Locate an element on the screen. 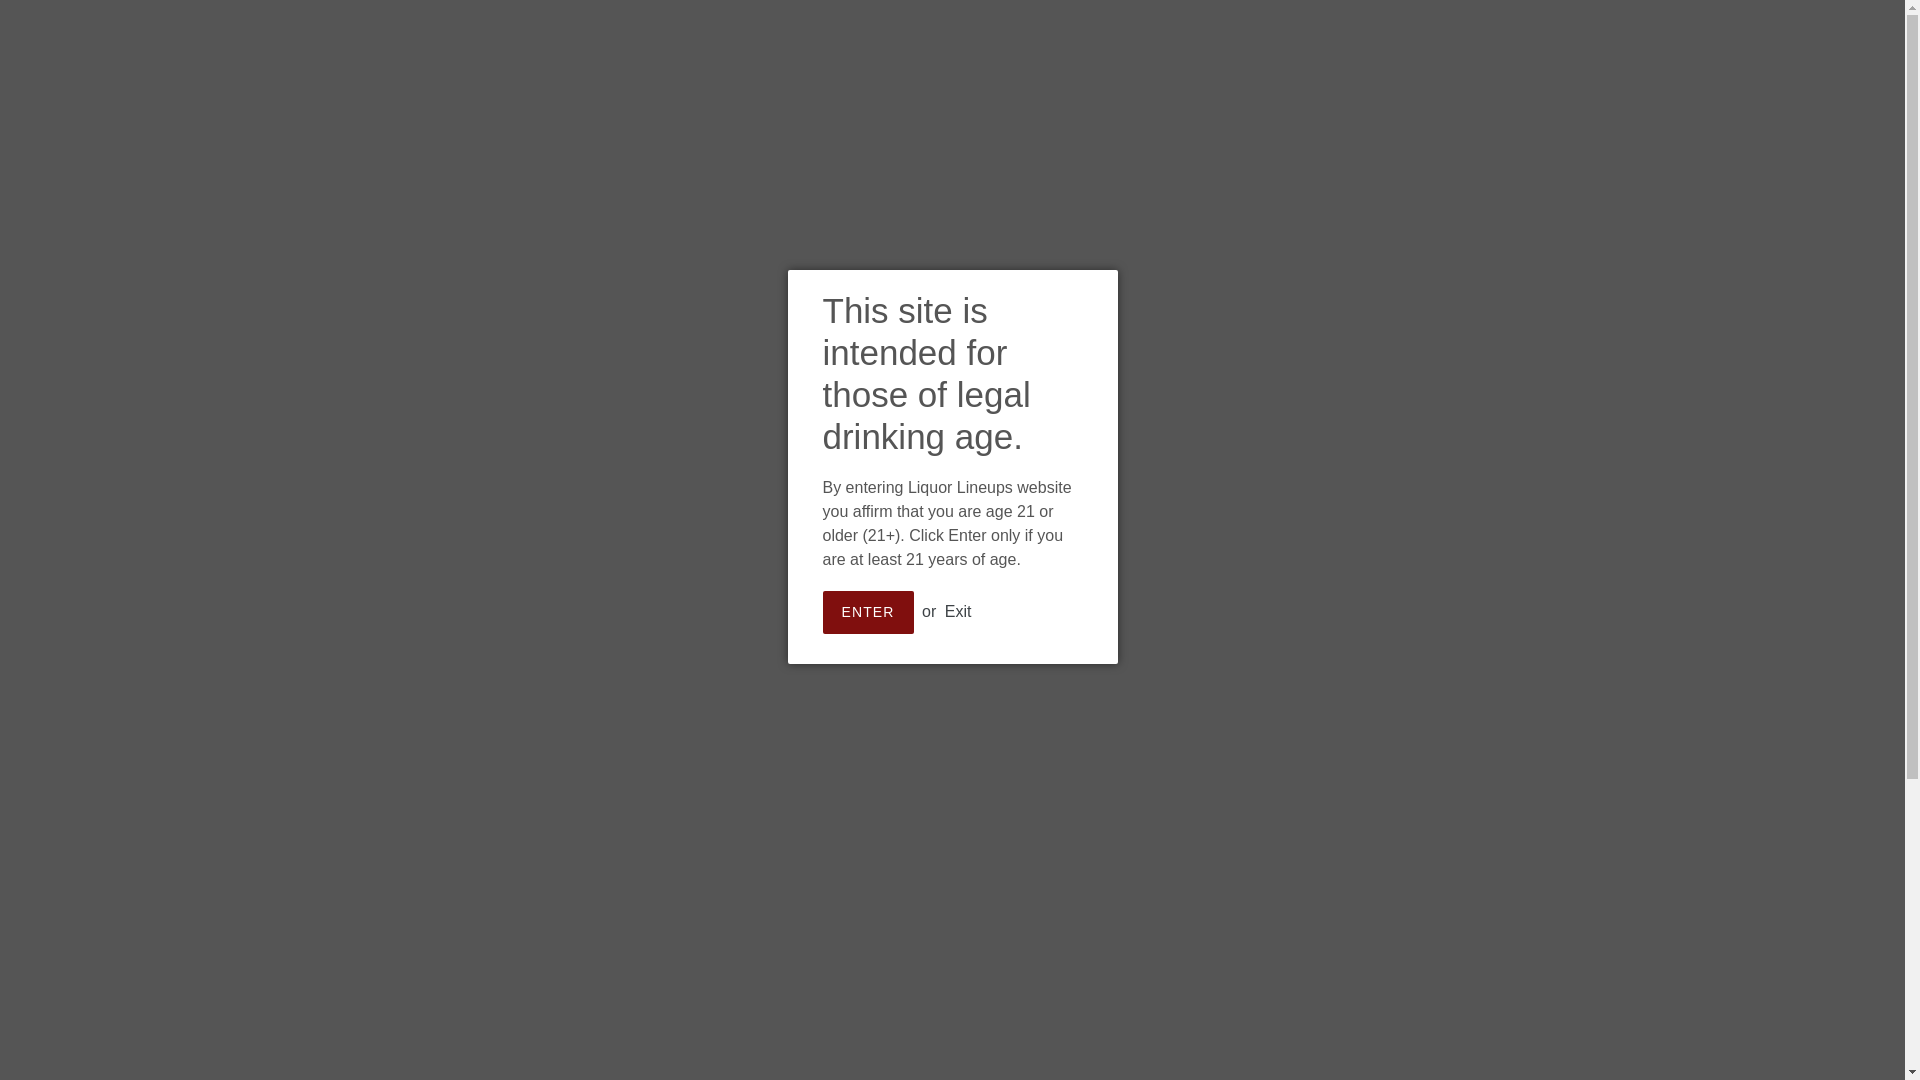 The height and width of the screenshot is (1080, 1920). Handpicked Whiskey is located at coordinates (1013, 922).